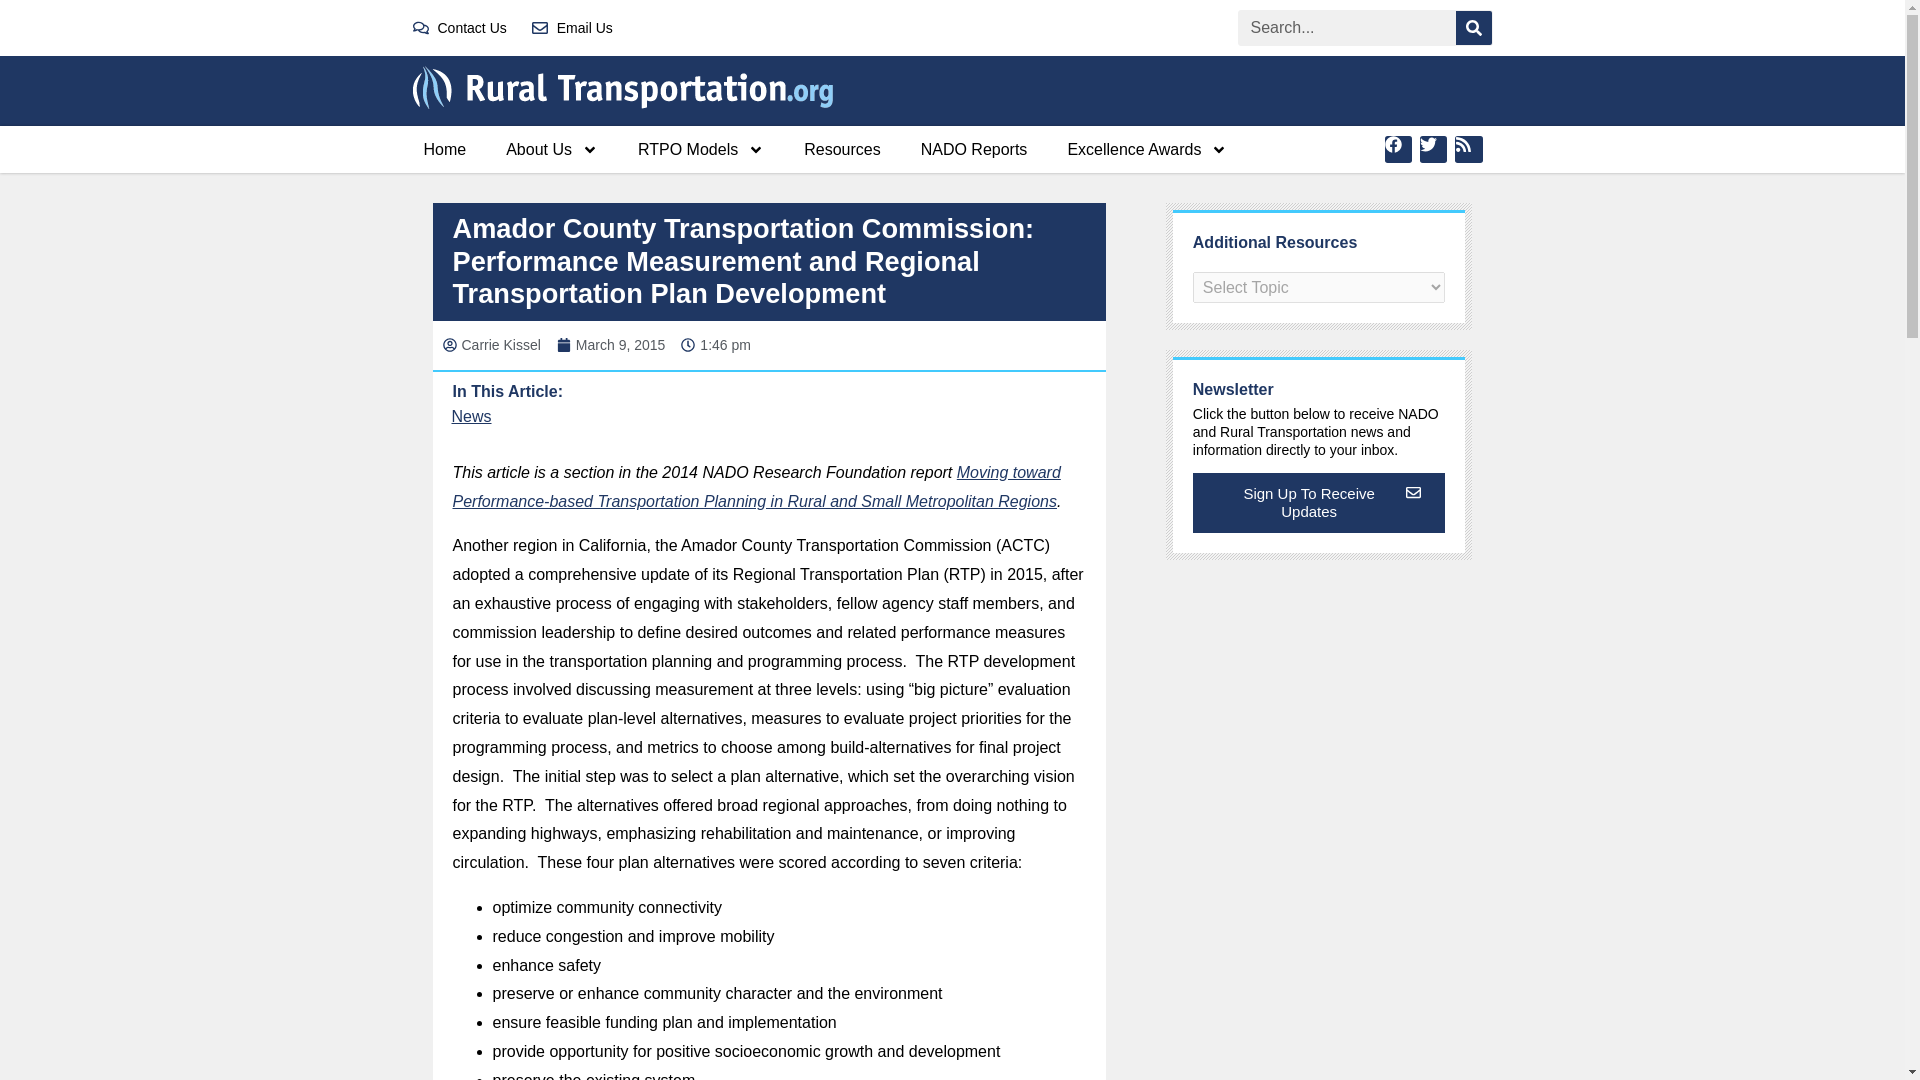 The image size is (1920, 1080). I want to click on Carrie Kissel, so click(490, 345).